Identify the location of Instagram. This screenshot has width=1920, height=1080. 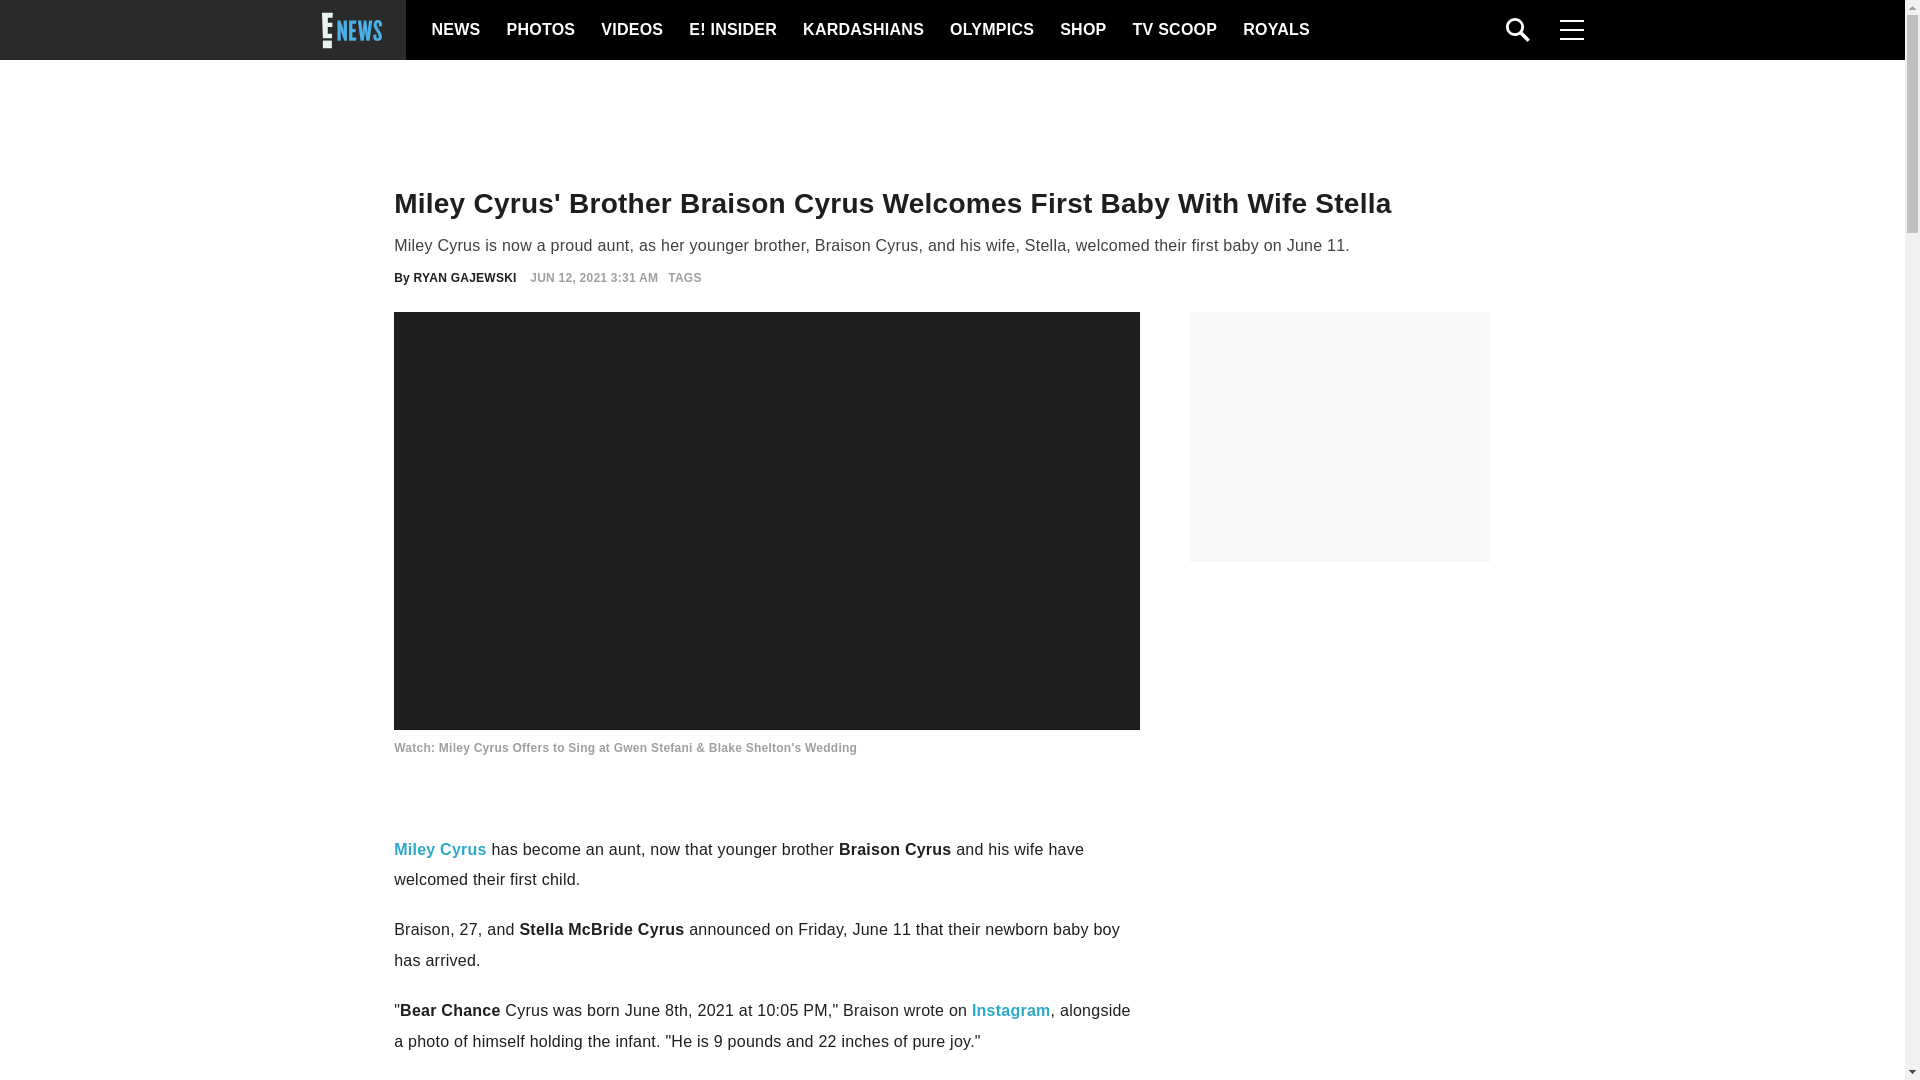
(1010, 1010).